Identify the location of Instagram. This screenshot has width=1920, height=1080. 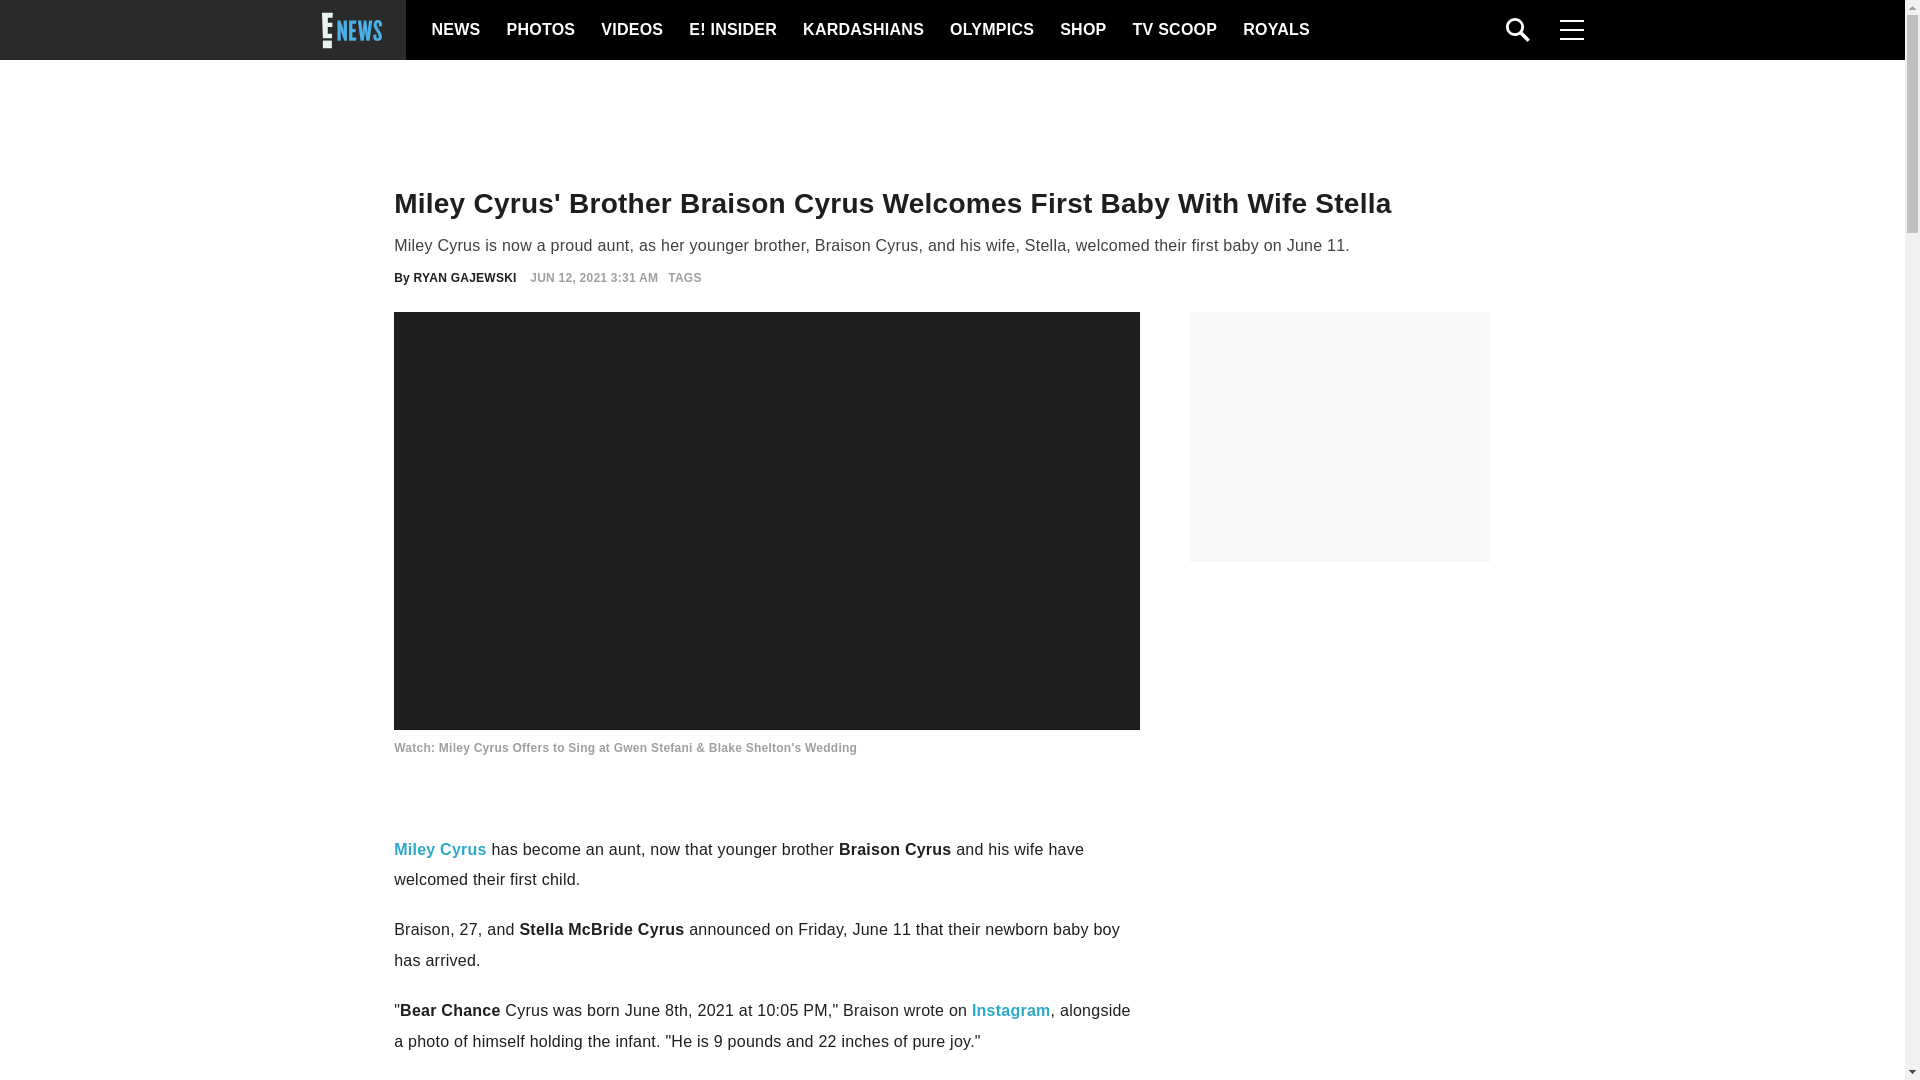
(1010, 1010).